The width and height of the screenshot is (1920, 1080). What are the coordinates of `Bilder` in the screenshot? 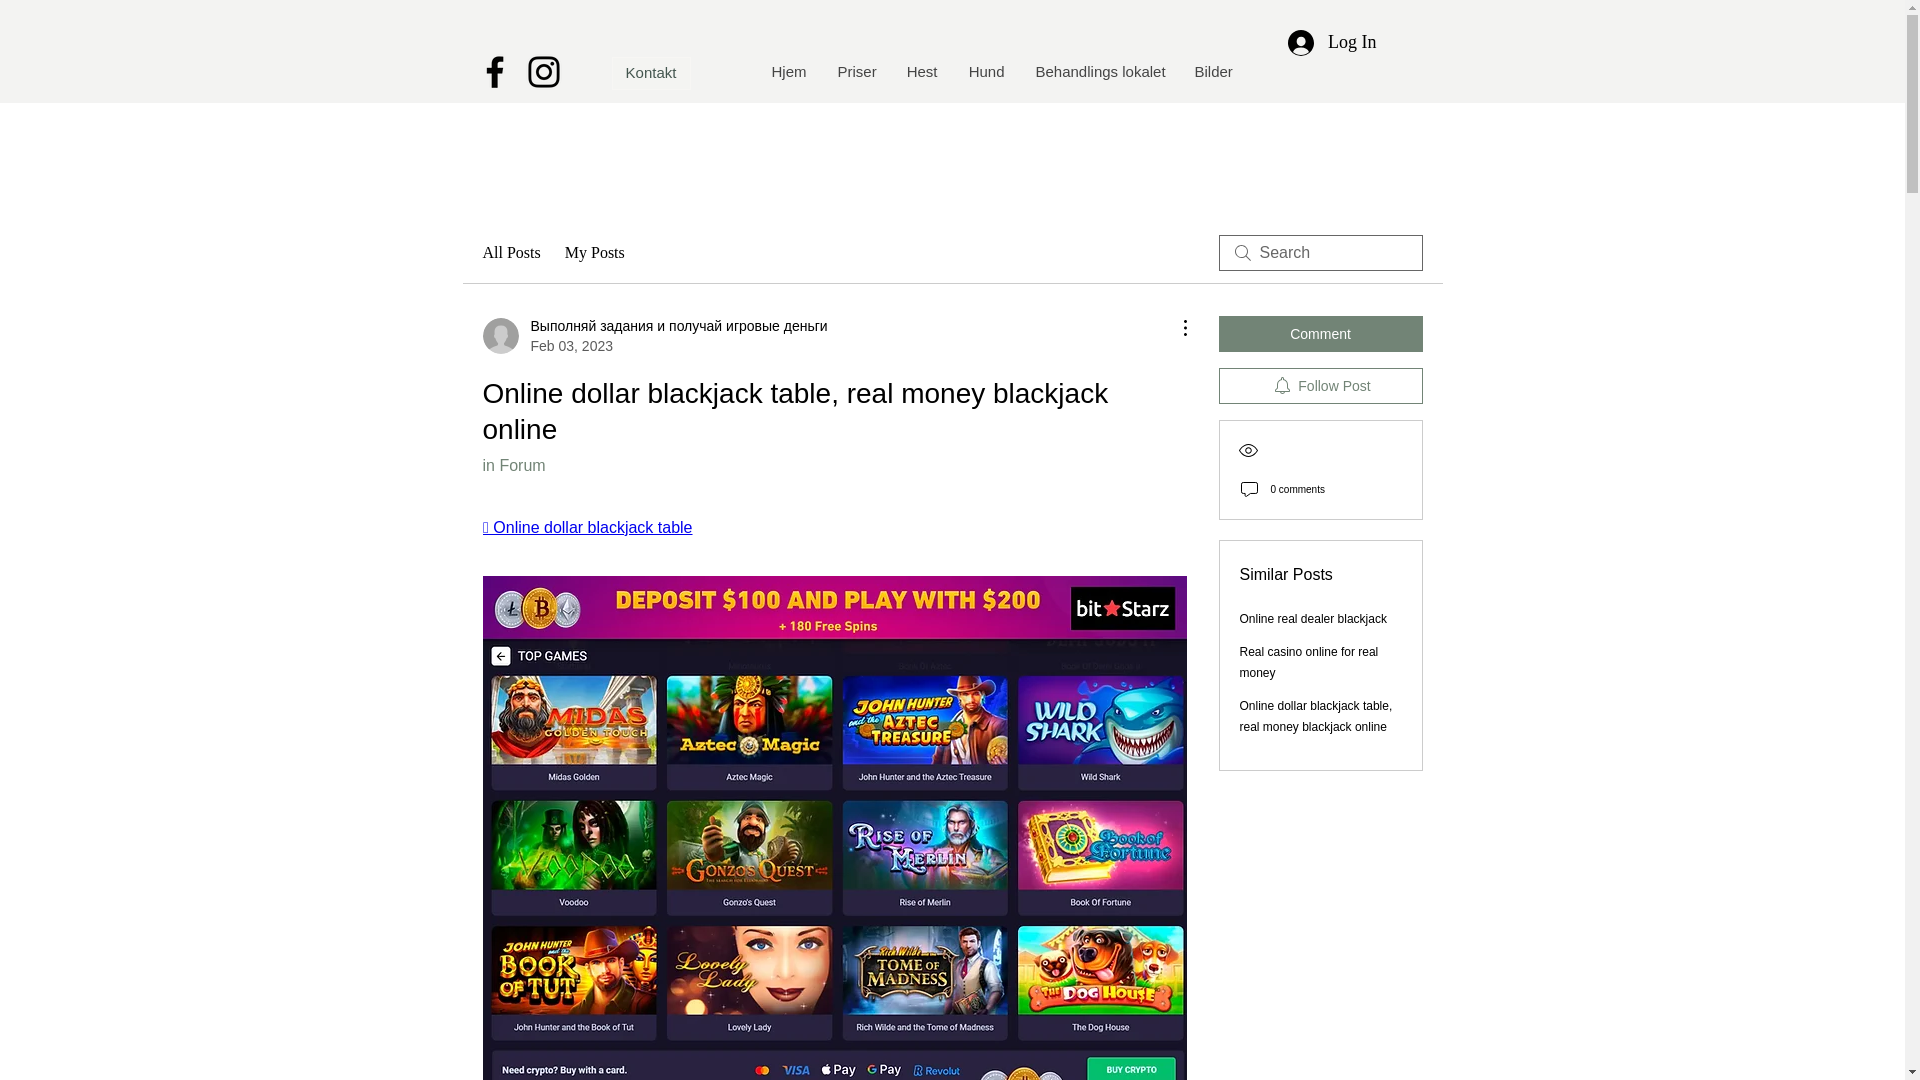 It's located at (1212, 72).